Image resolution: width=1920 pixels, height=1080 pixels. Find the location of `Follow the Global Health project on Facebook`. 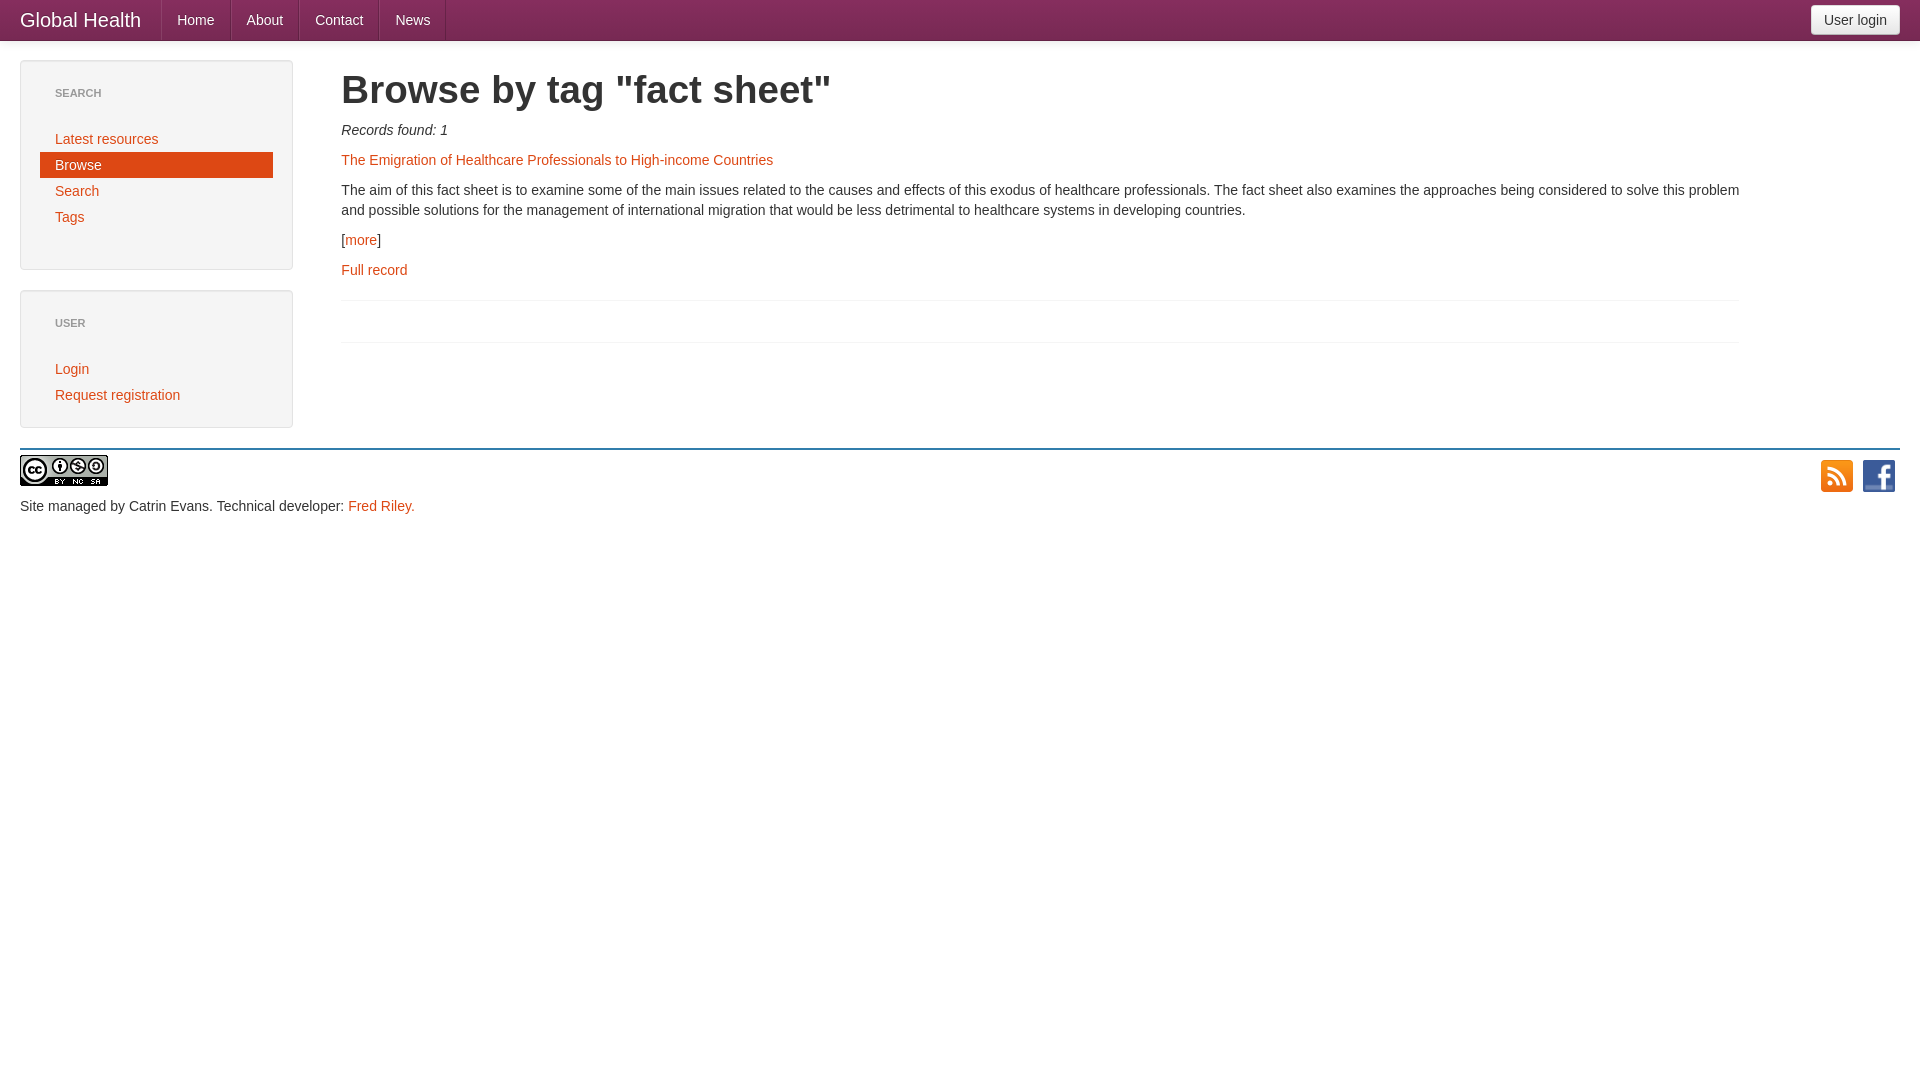

Follow the Global Health project on Facebook is located at coordinates (1878, 476).